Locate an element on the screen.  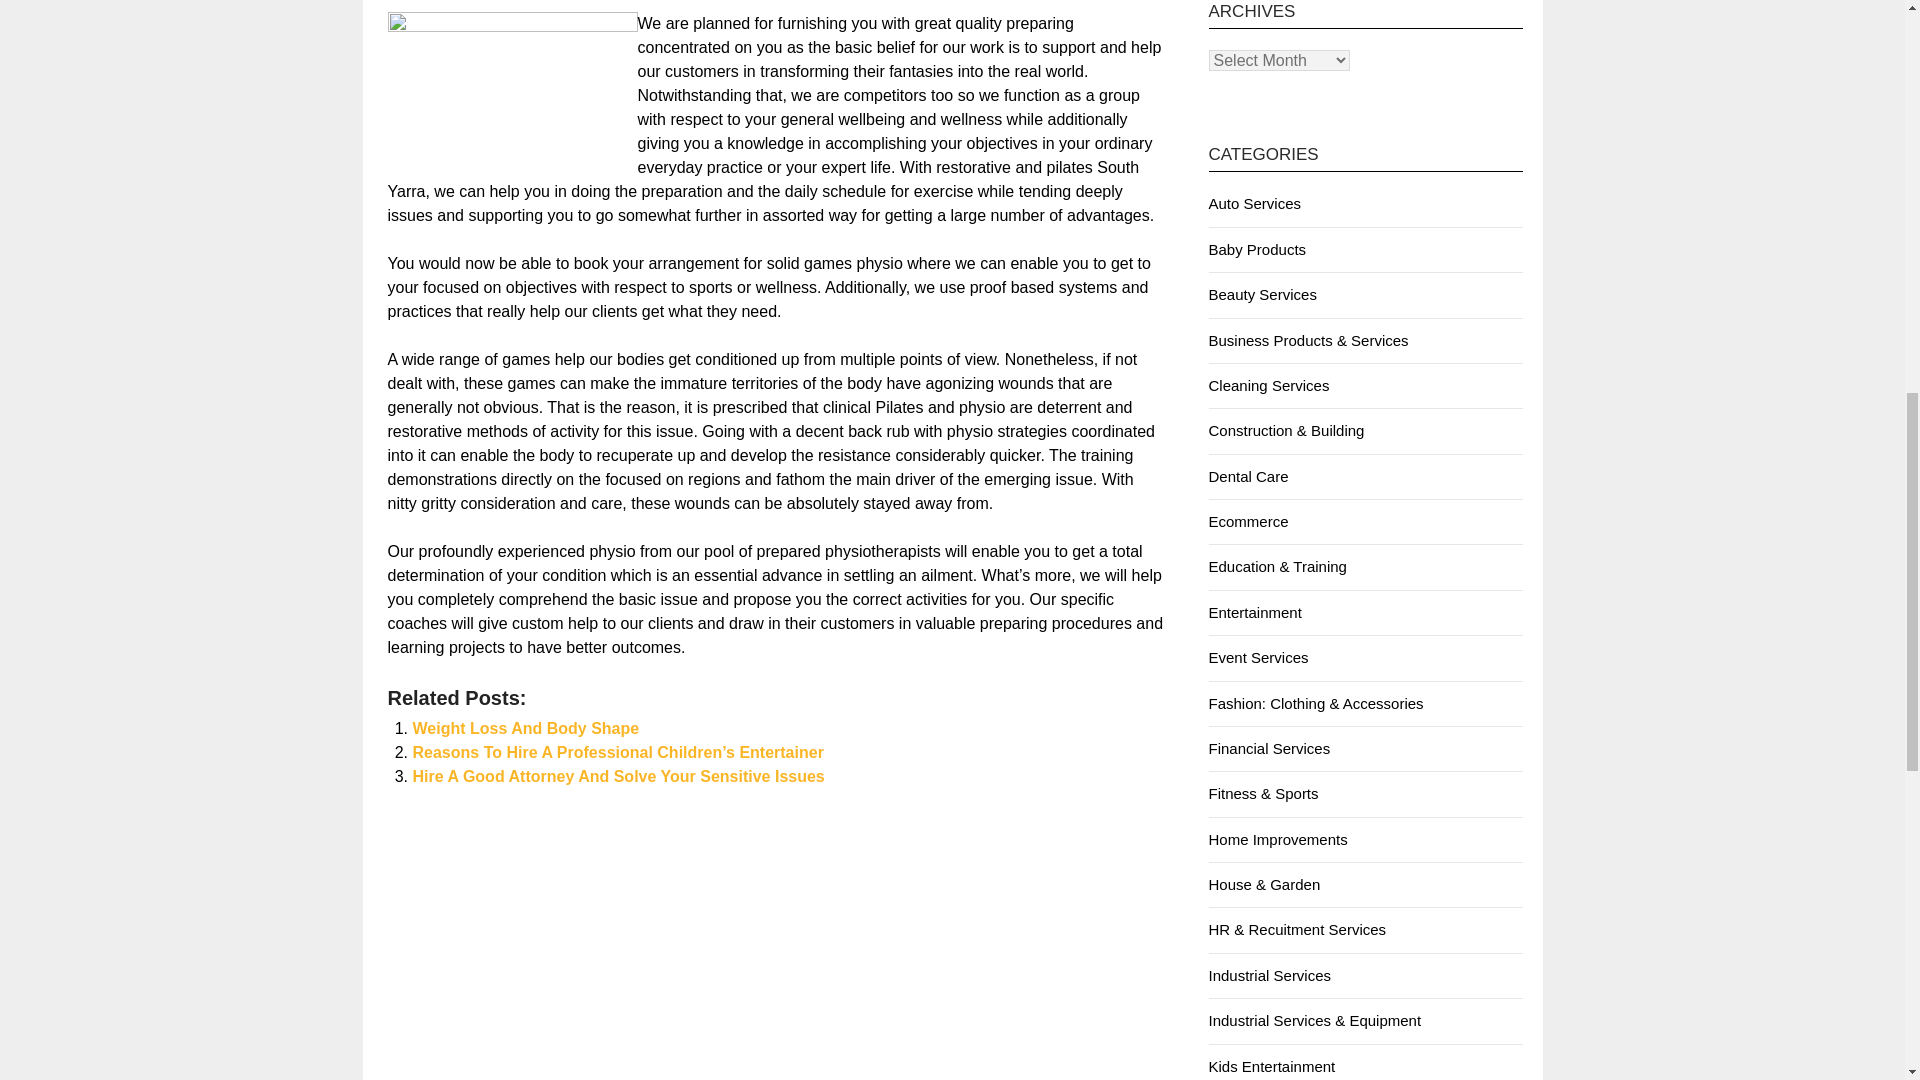
Dental Care is located at coordinates (1248, 476).